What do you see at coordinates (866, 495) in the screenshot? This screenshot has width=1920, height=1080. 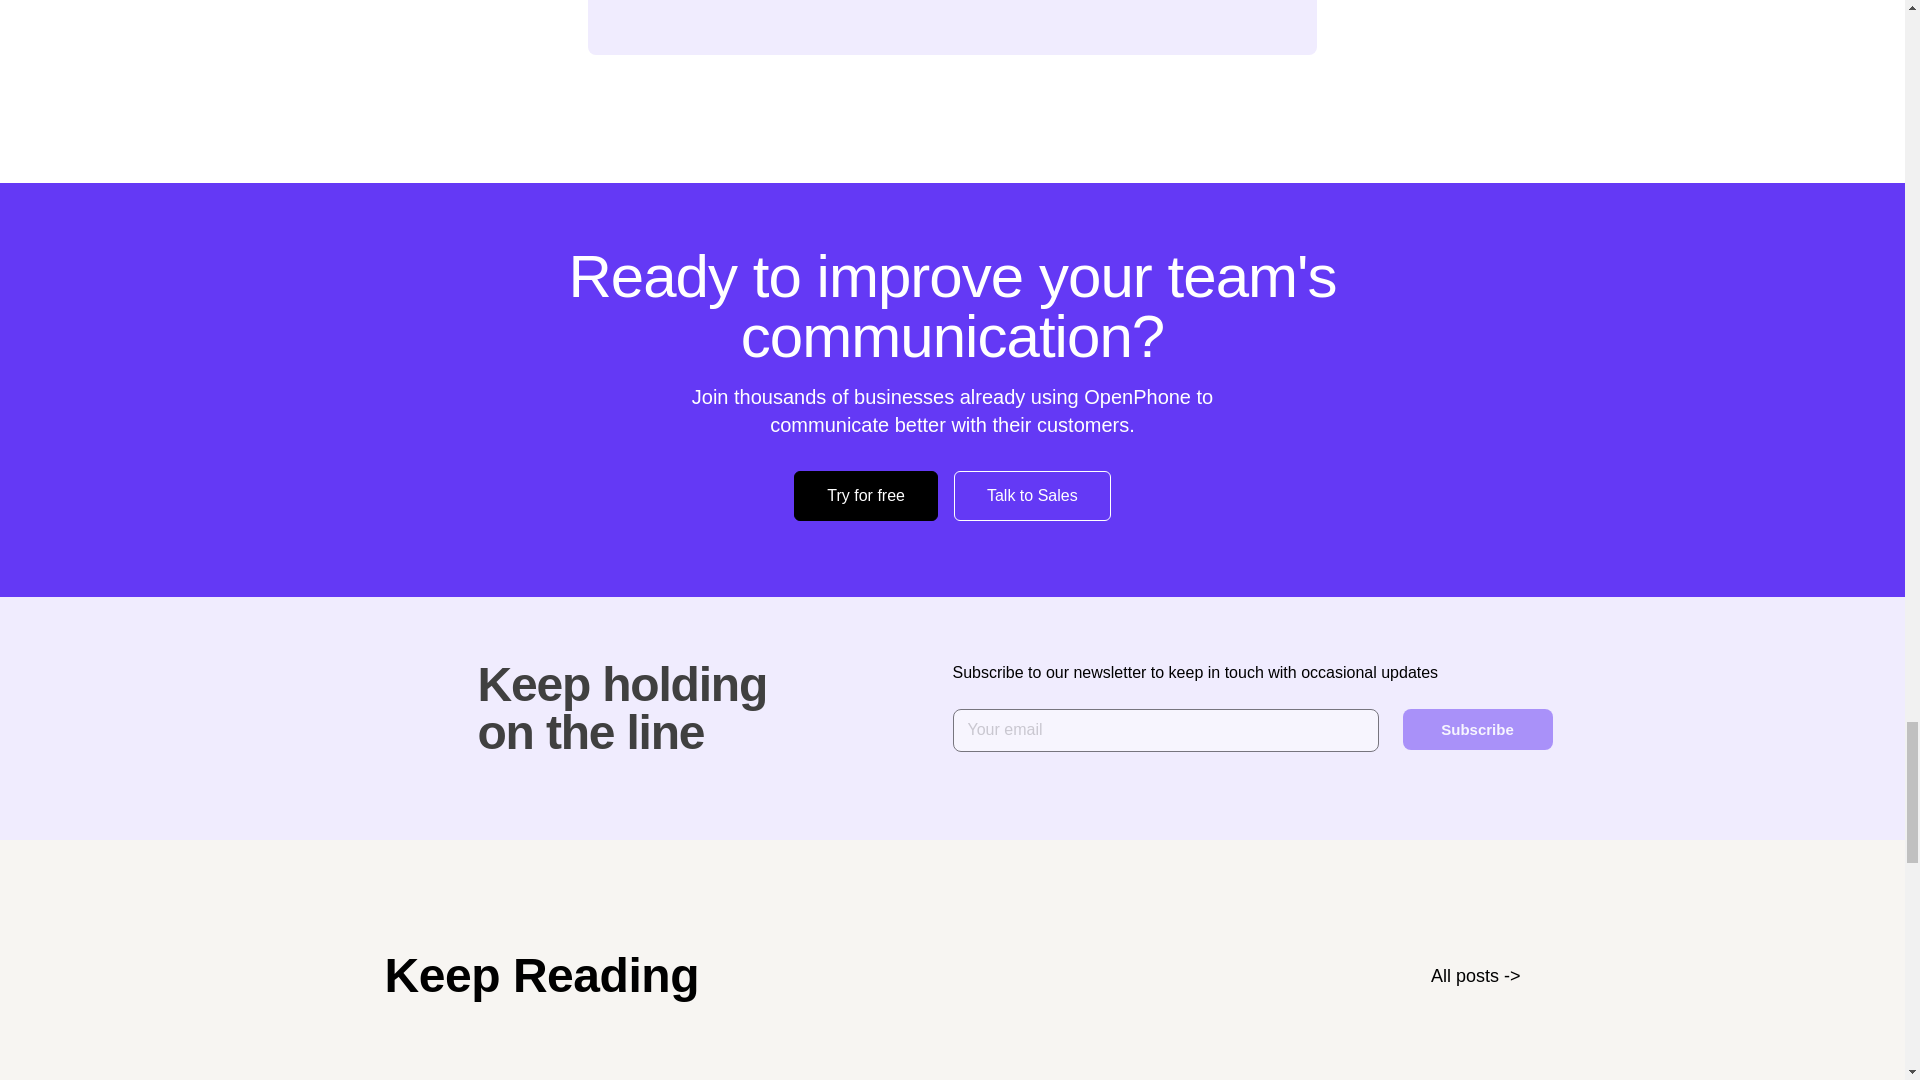 I see `Try for free` at bounding box center [866, 495].